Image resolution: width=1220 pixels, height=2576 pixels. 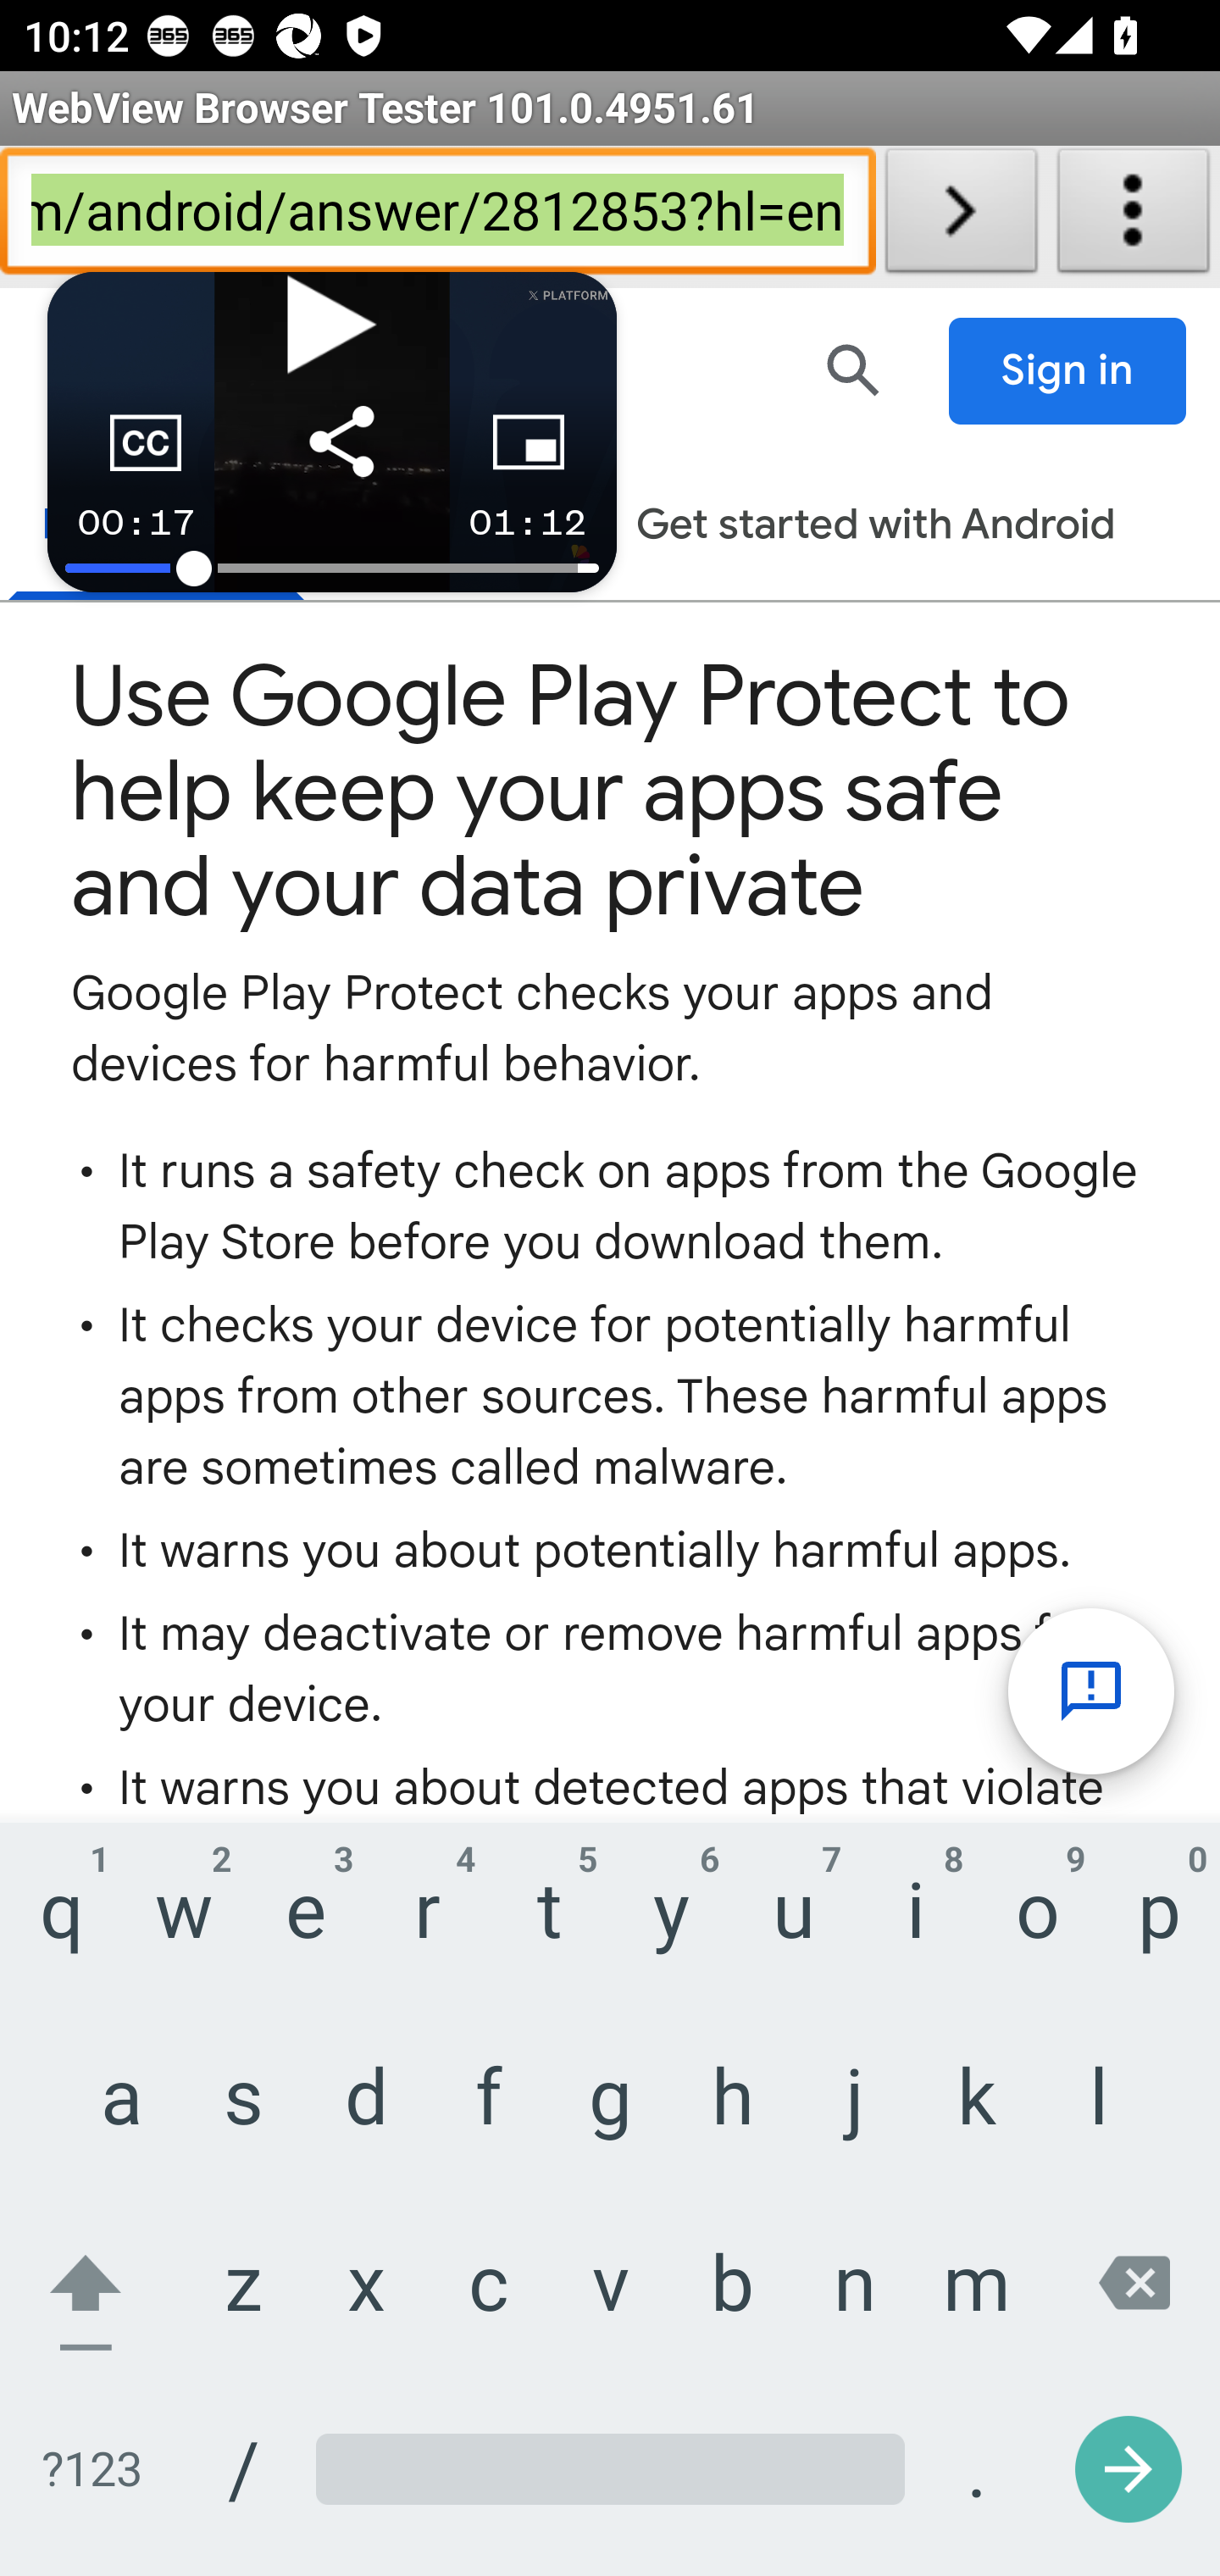 What do you see at coordinates (961, 217) in the screenshot?
I see `Load URL` at bounding box center [961, 217].